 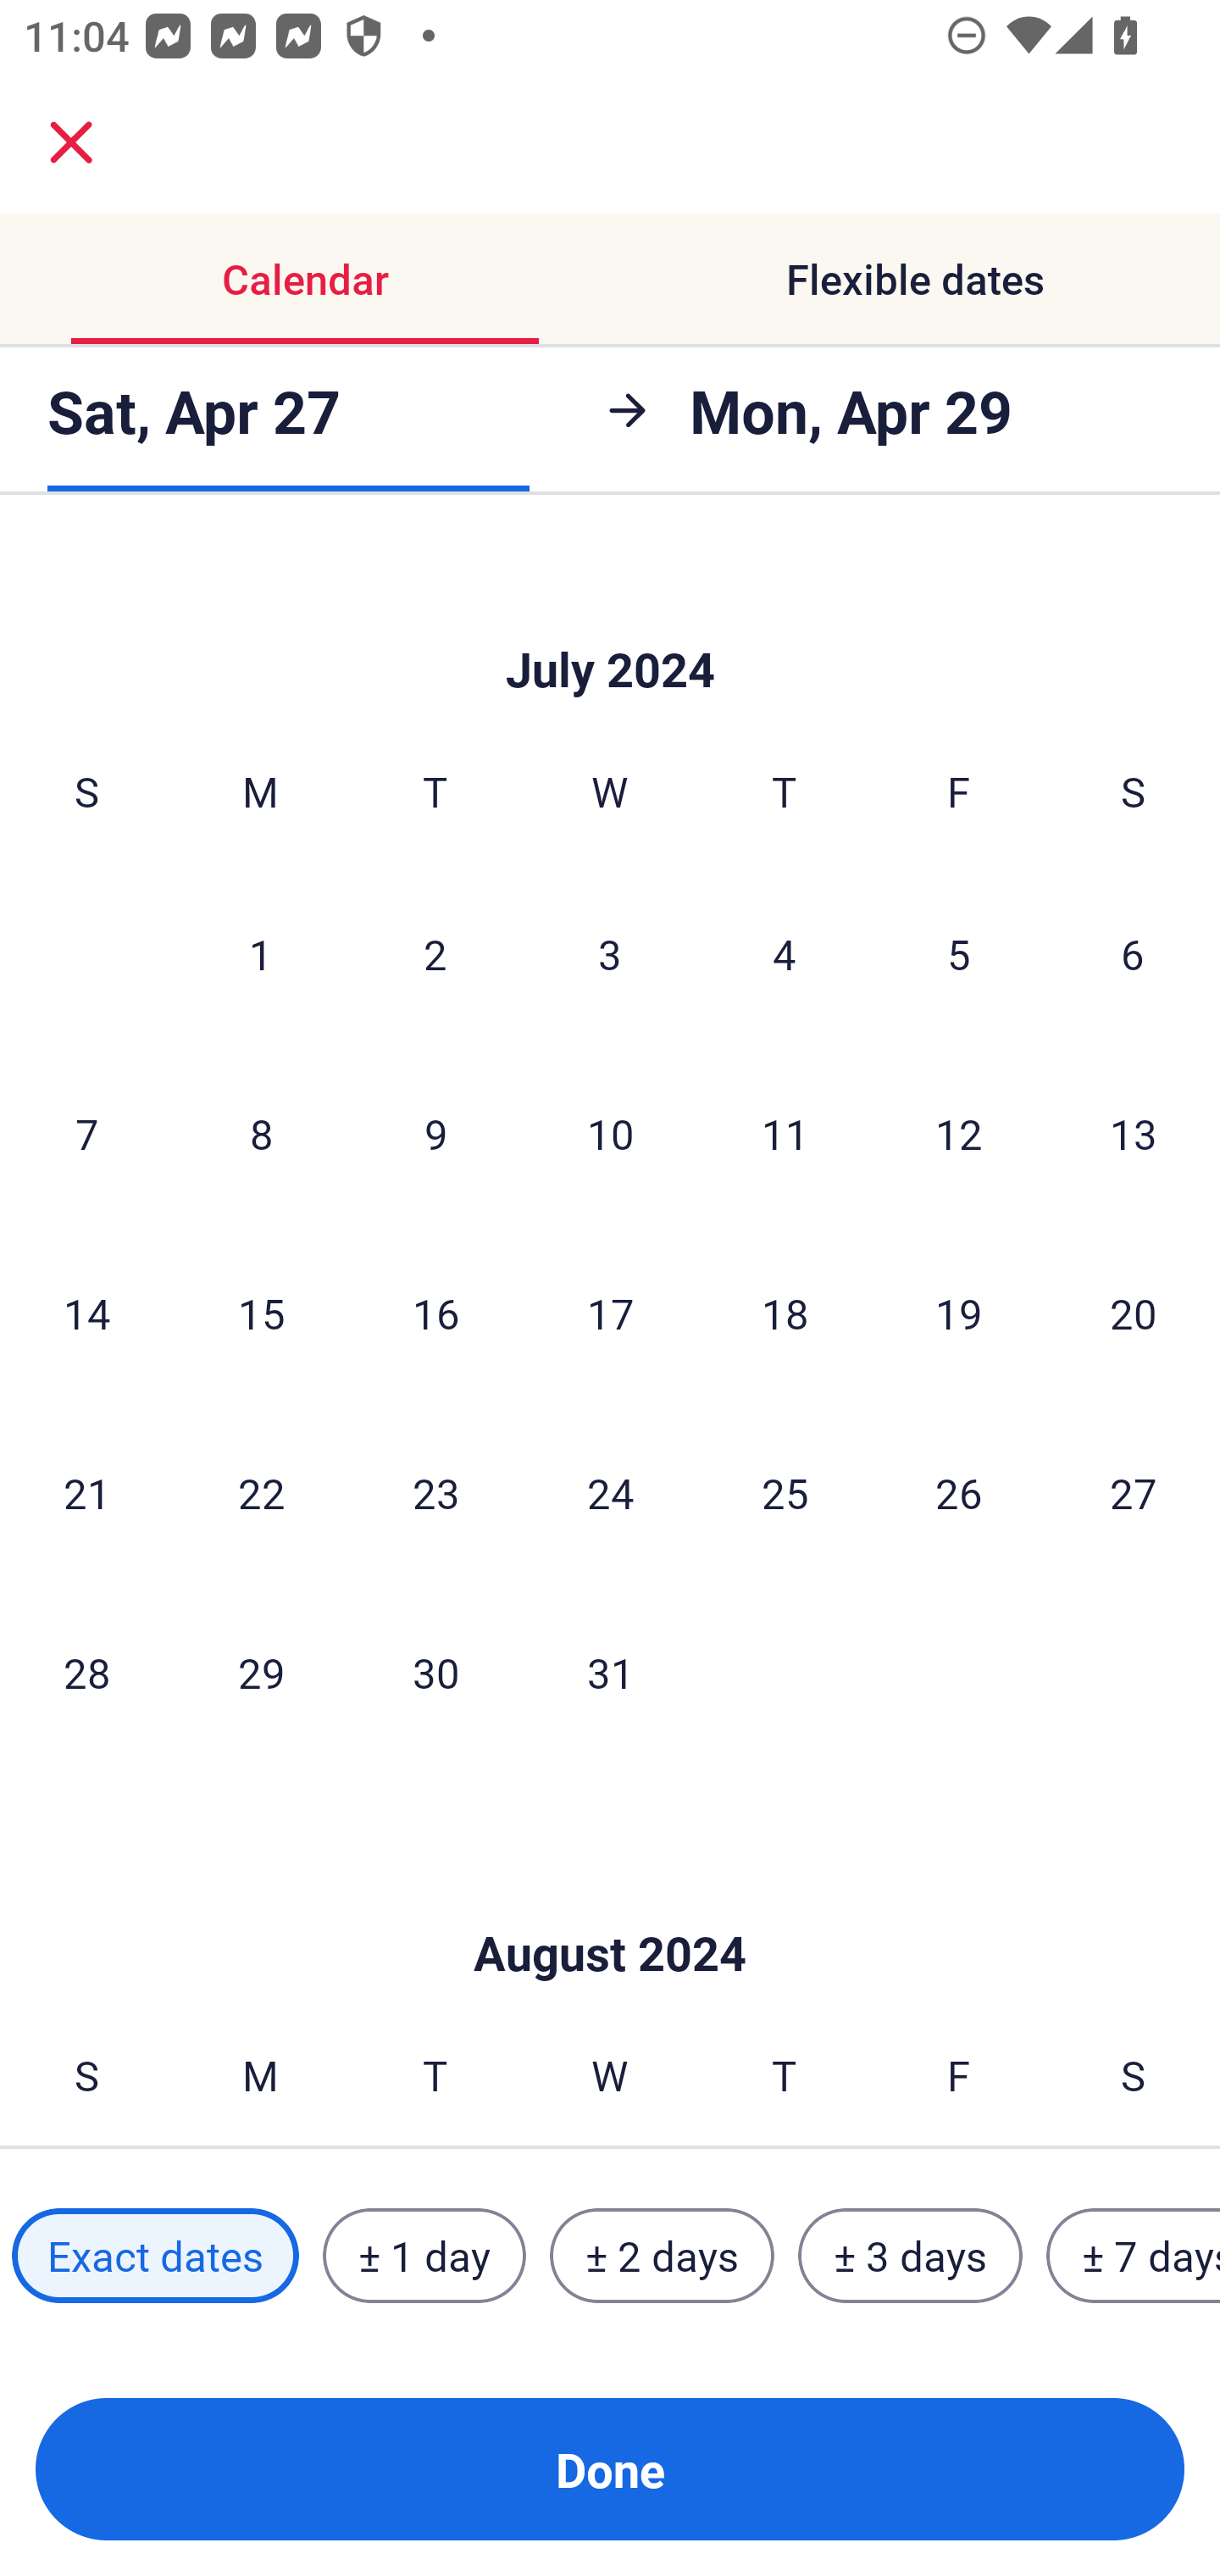 What do you see at coordinates (663, 2255) in the screenshot?
I see `± 2 days` at bounding box center [663, 2255].